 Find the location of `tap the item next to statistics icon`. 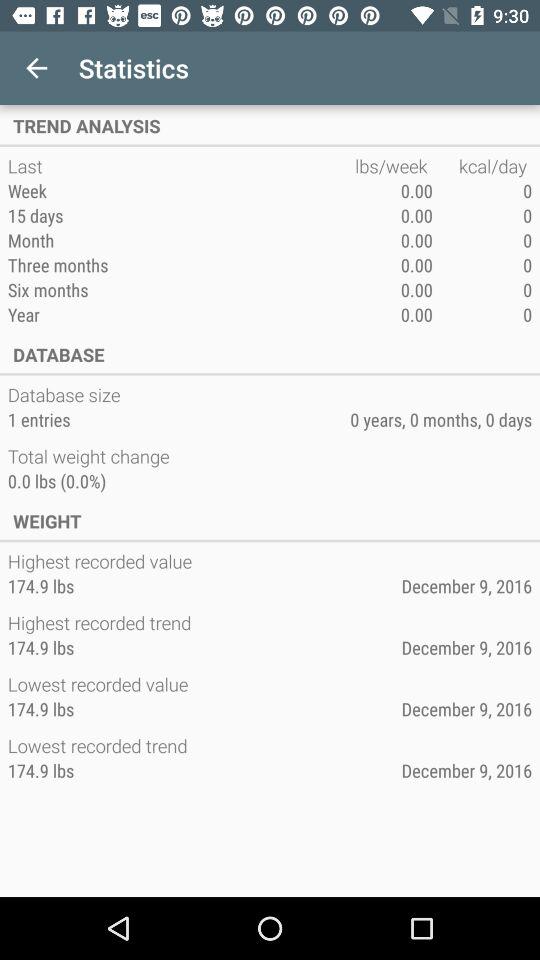

tap the item next to statistics icon is located at coordinates (36, 68).